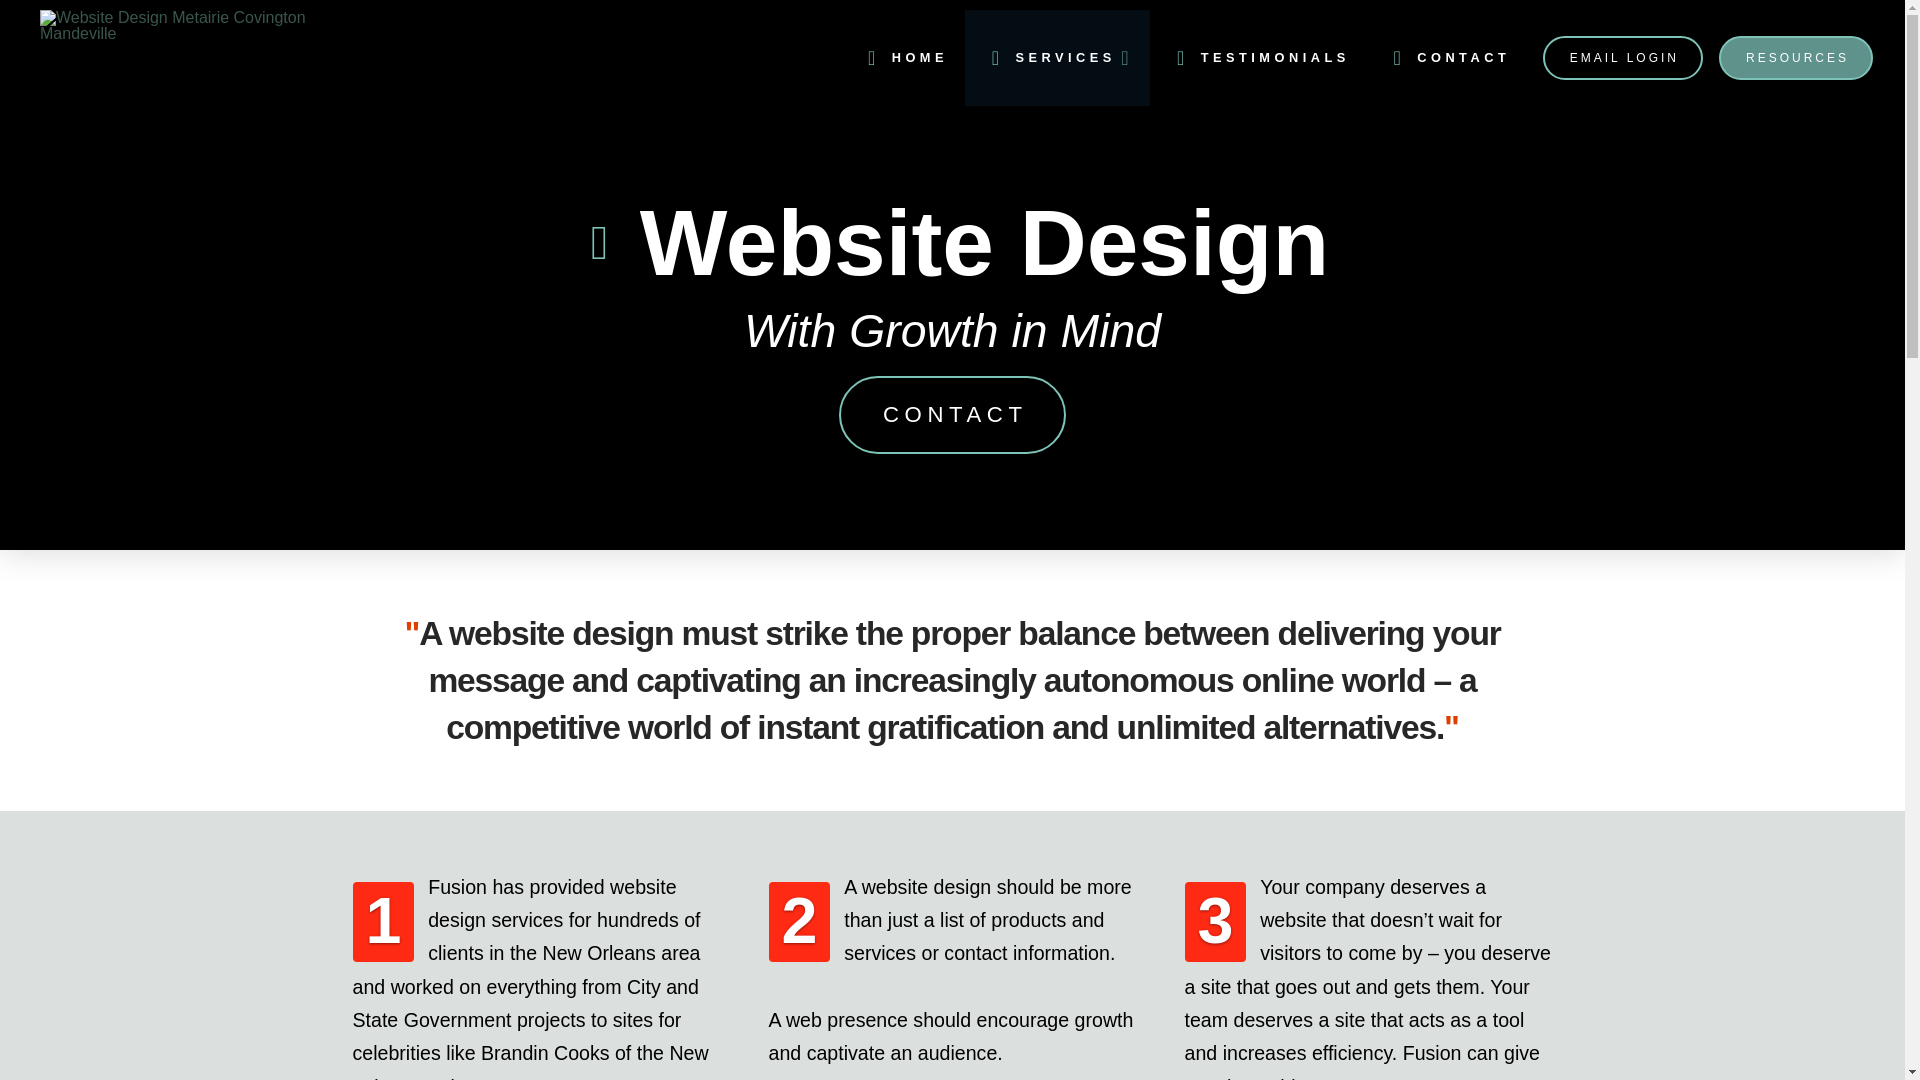  Describe the element at coordinates (902, 57) in the screenshot. I see `HOME` at that location.